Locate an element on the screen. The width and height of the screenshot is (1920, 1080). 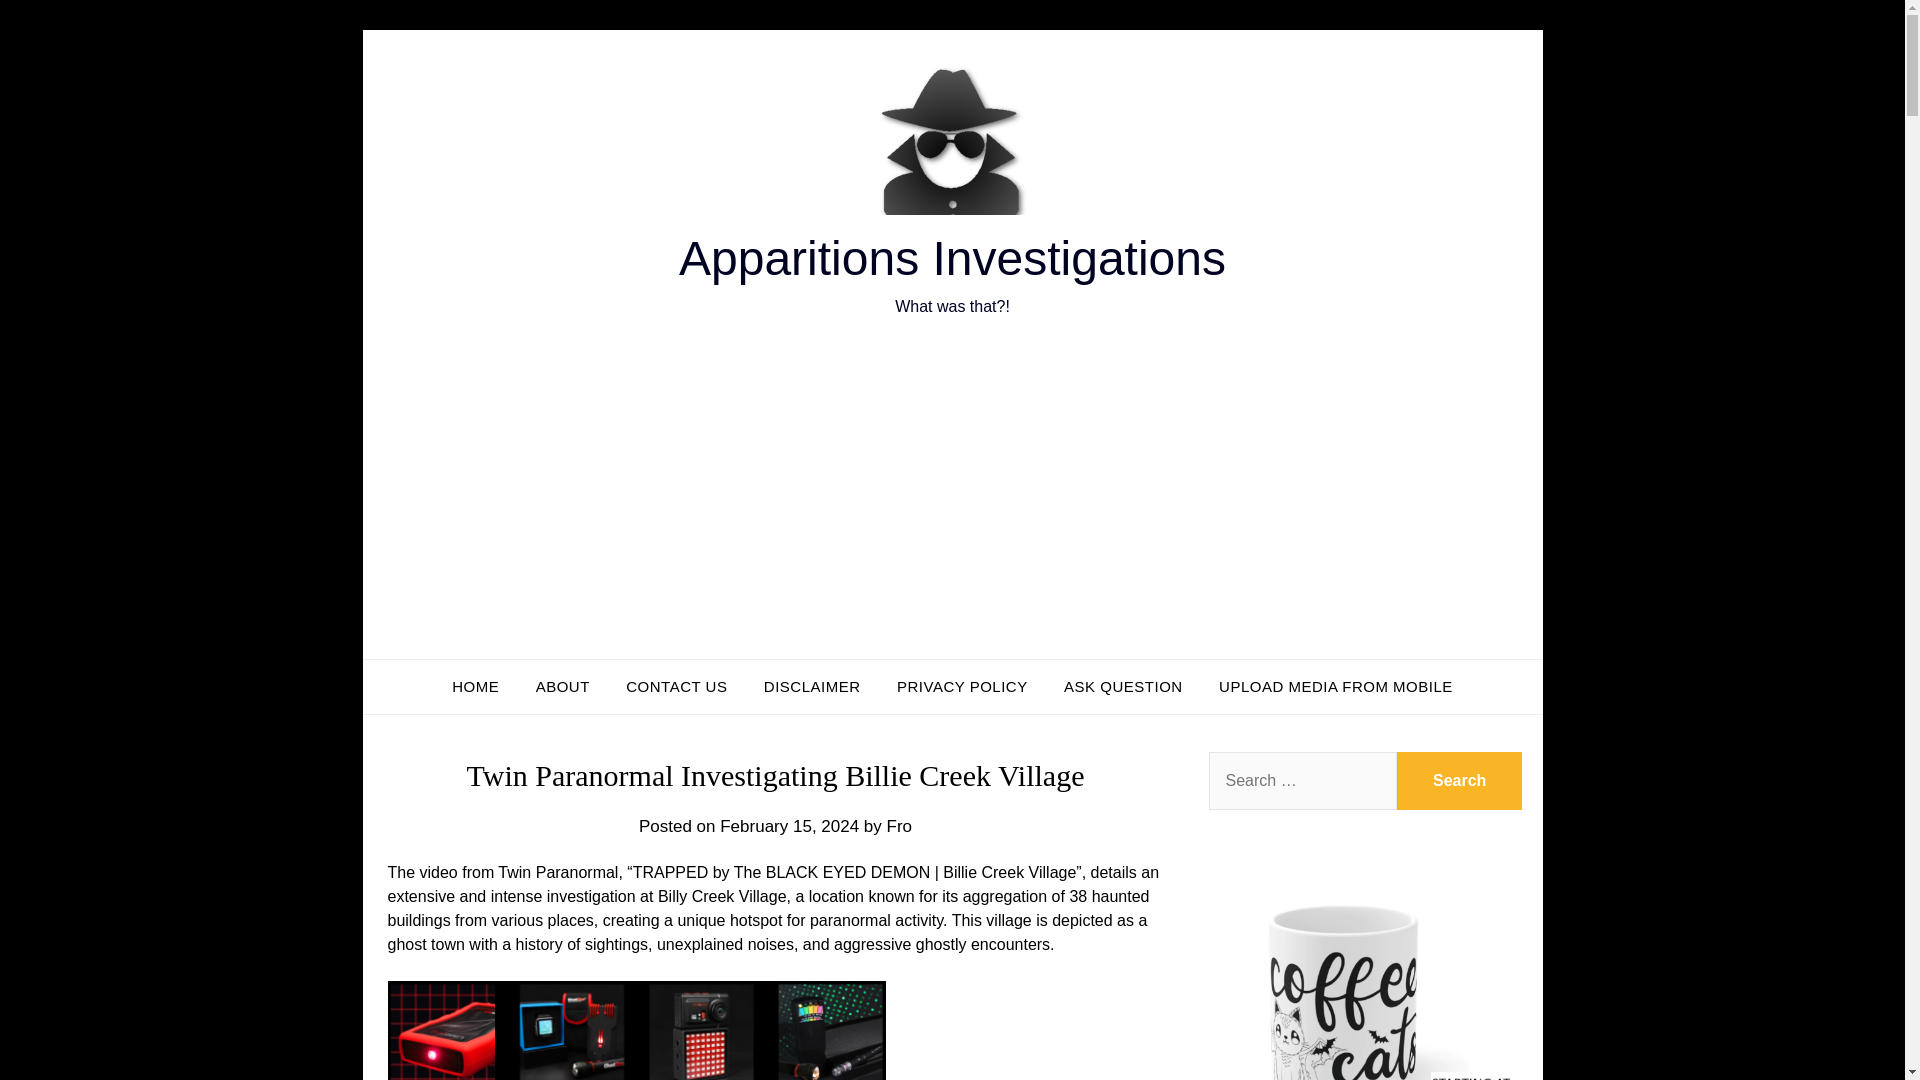
UPLOAD MEDIA FROM MOBILE is located at coordinates (1336, 686).